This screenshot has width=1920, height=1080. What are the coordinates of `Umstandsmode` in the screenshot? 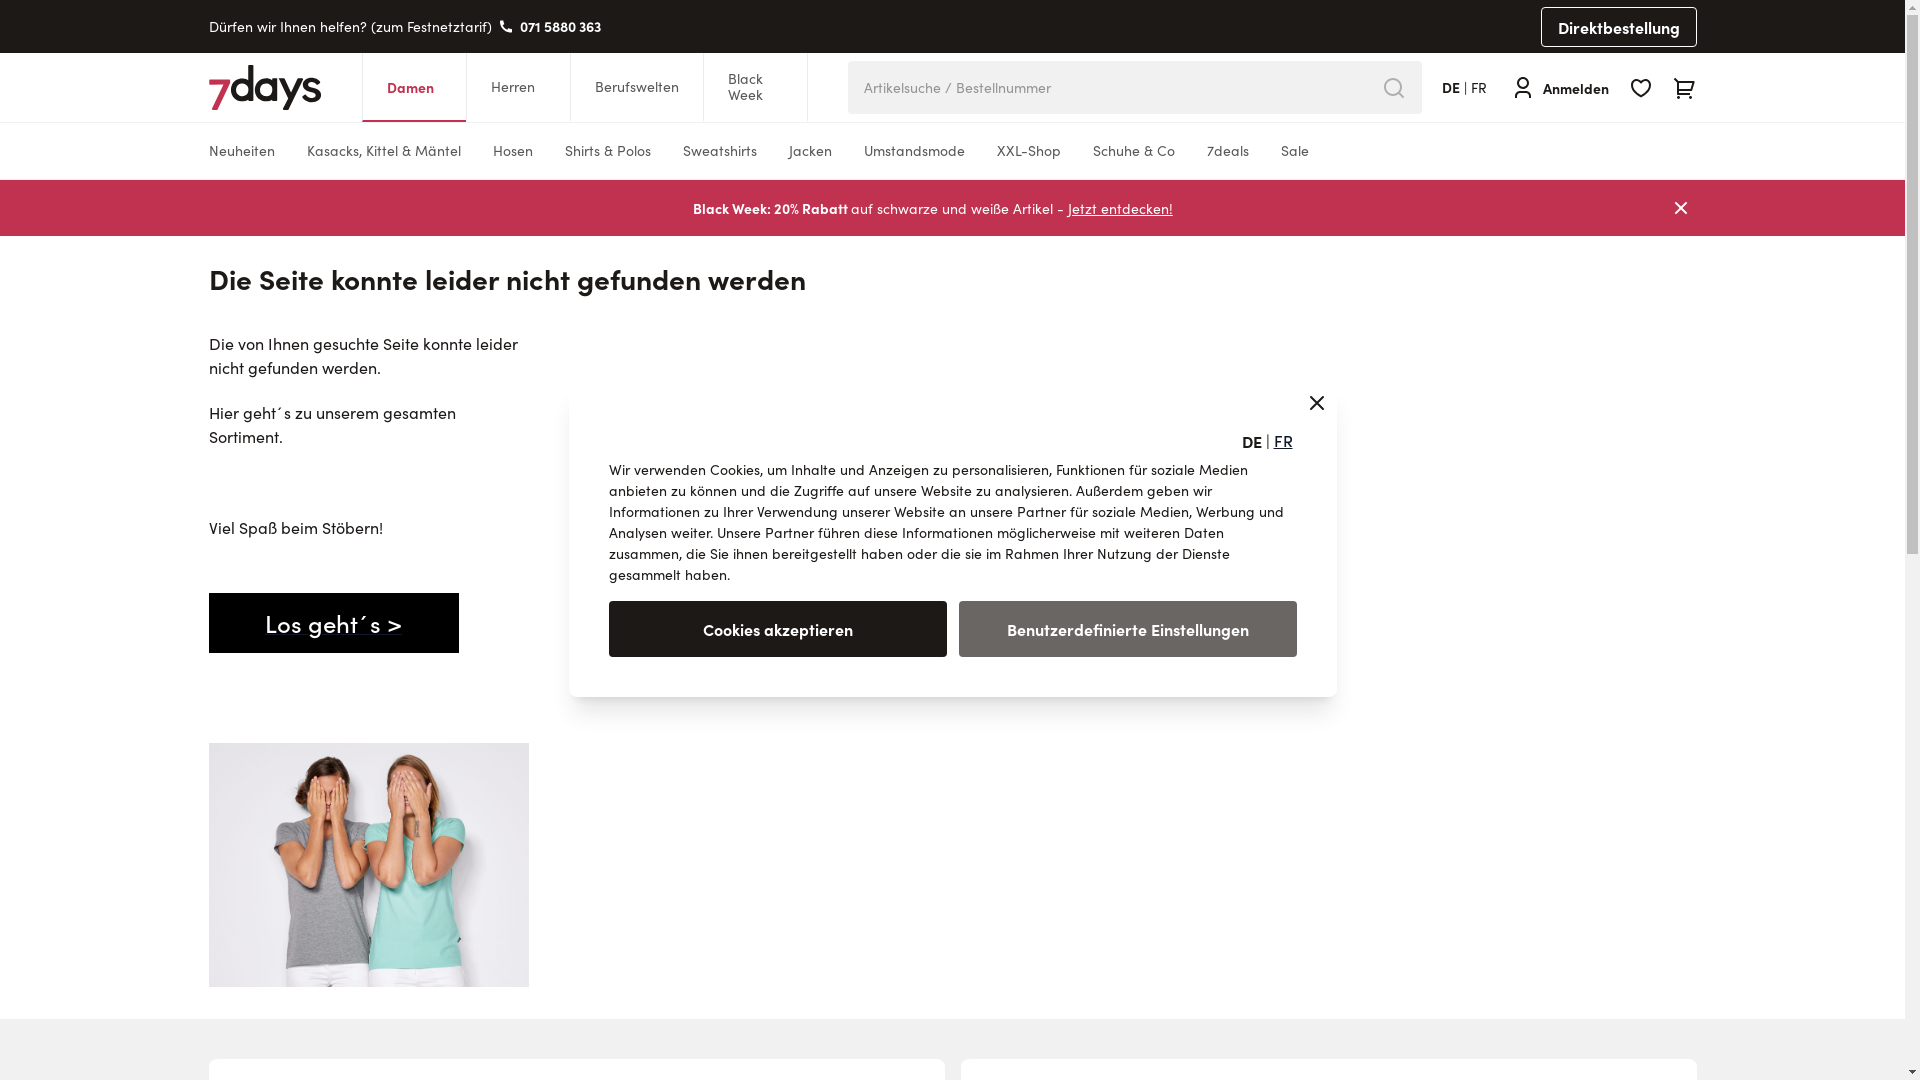 It's located at (914, 151).